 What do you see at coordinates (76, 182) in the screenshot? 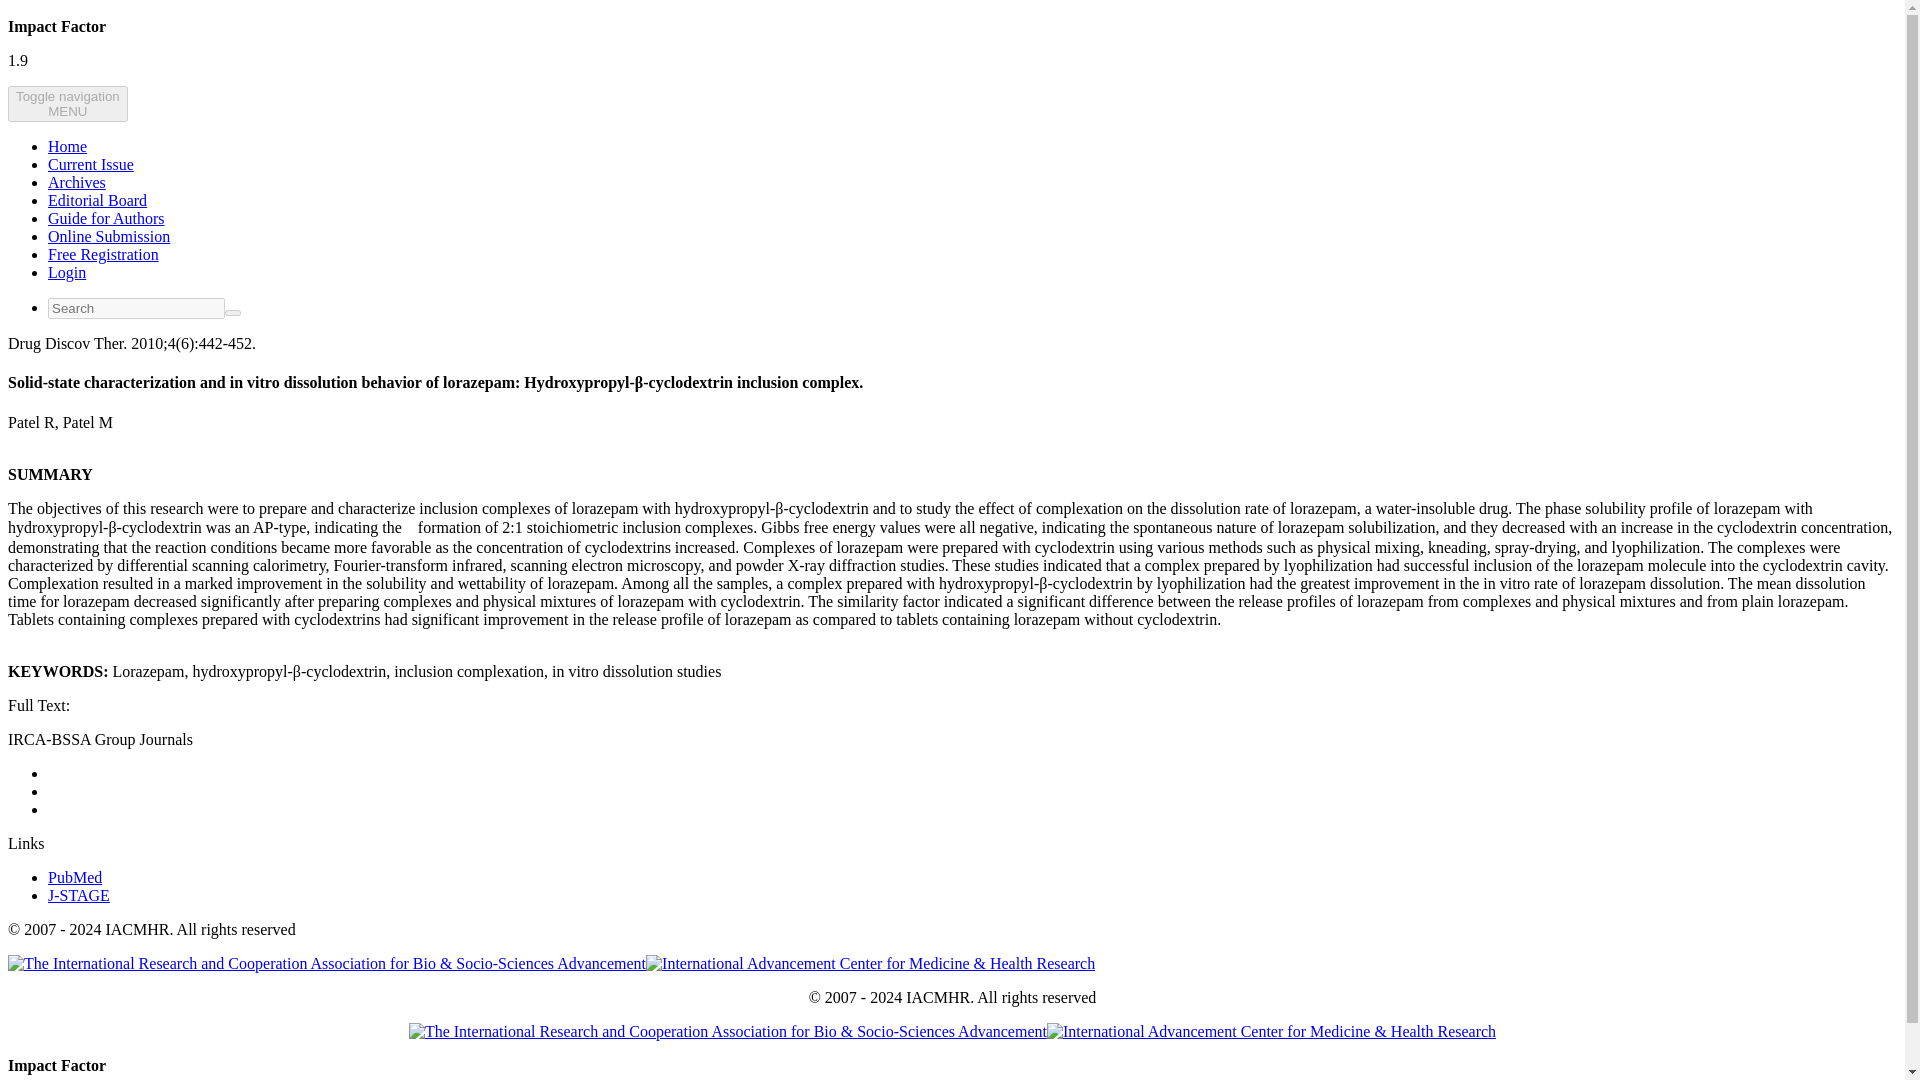
I see `Archives` at bounding box center [76, 182].